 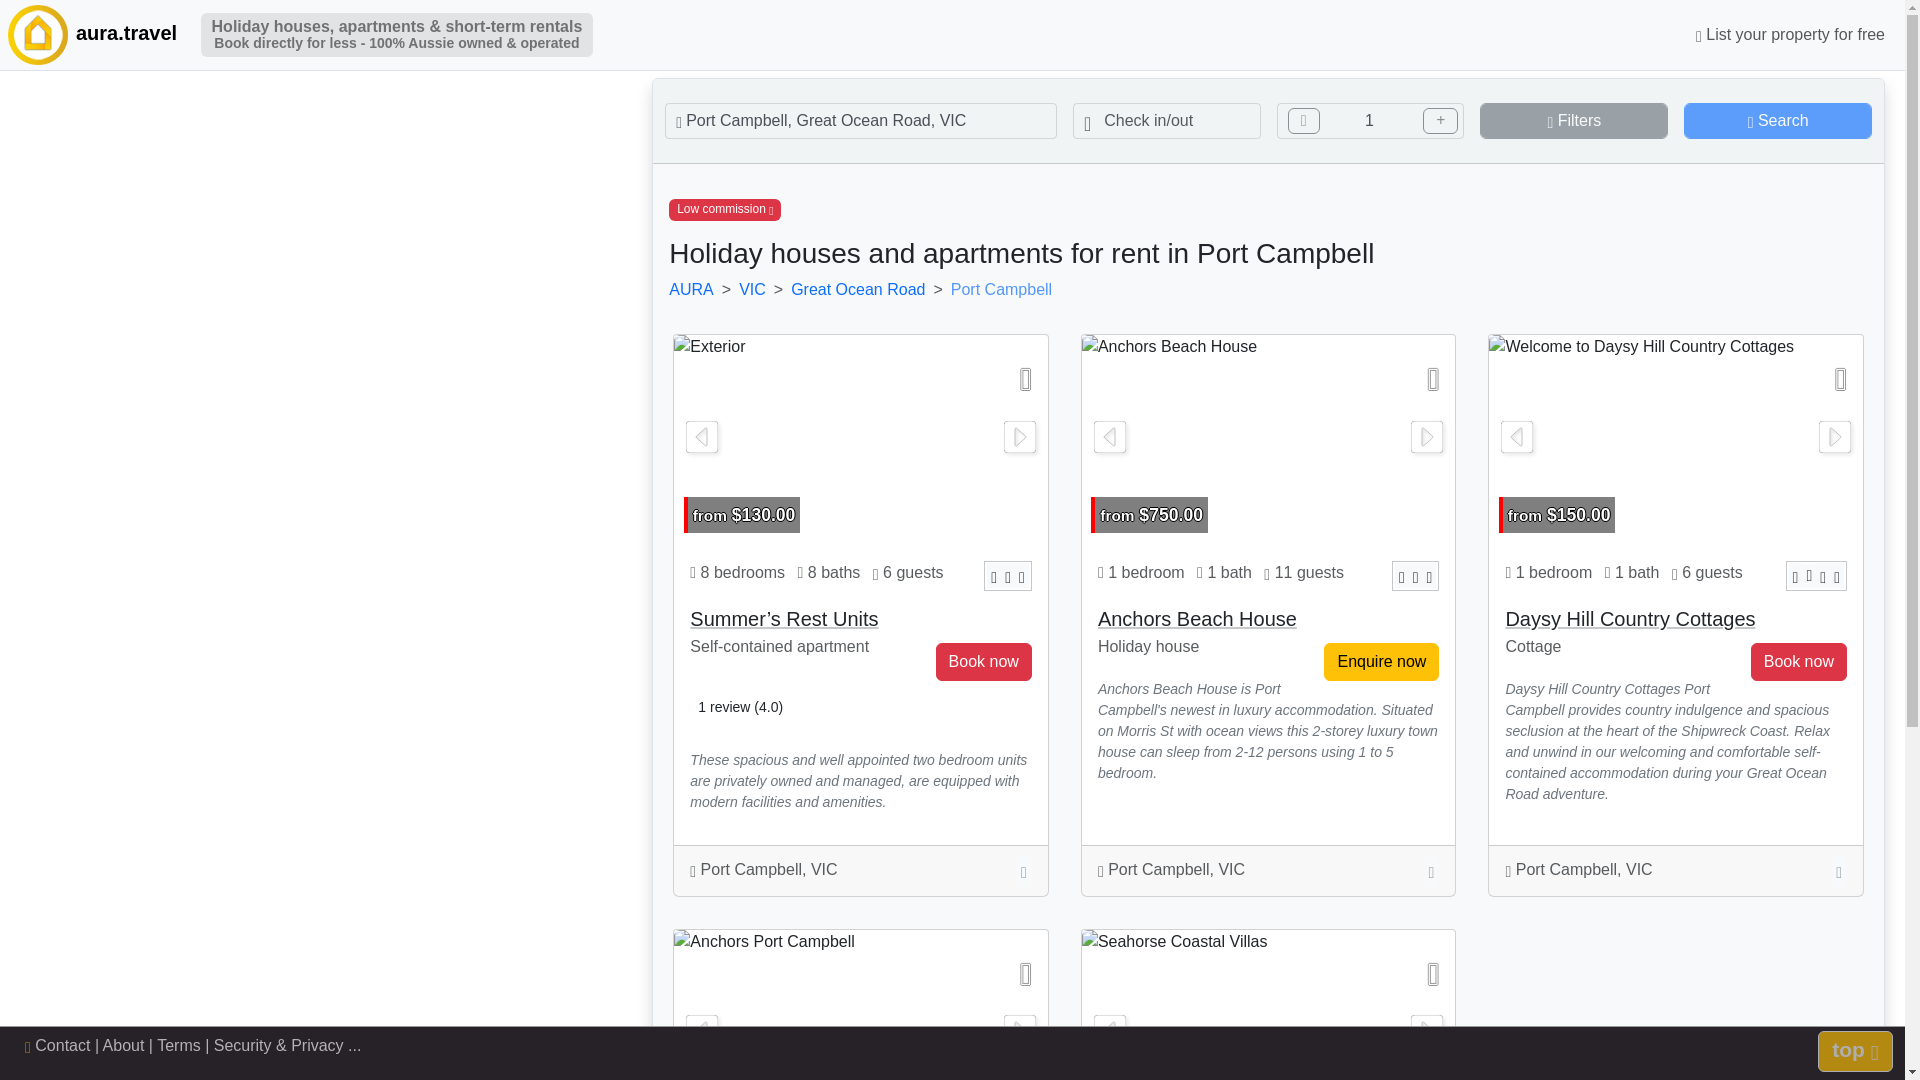 I want to click on Anchors Beach House, so click(x=1268, y=440).